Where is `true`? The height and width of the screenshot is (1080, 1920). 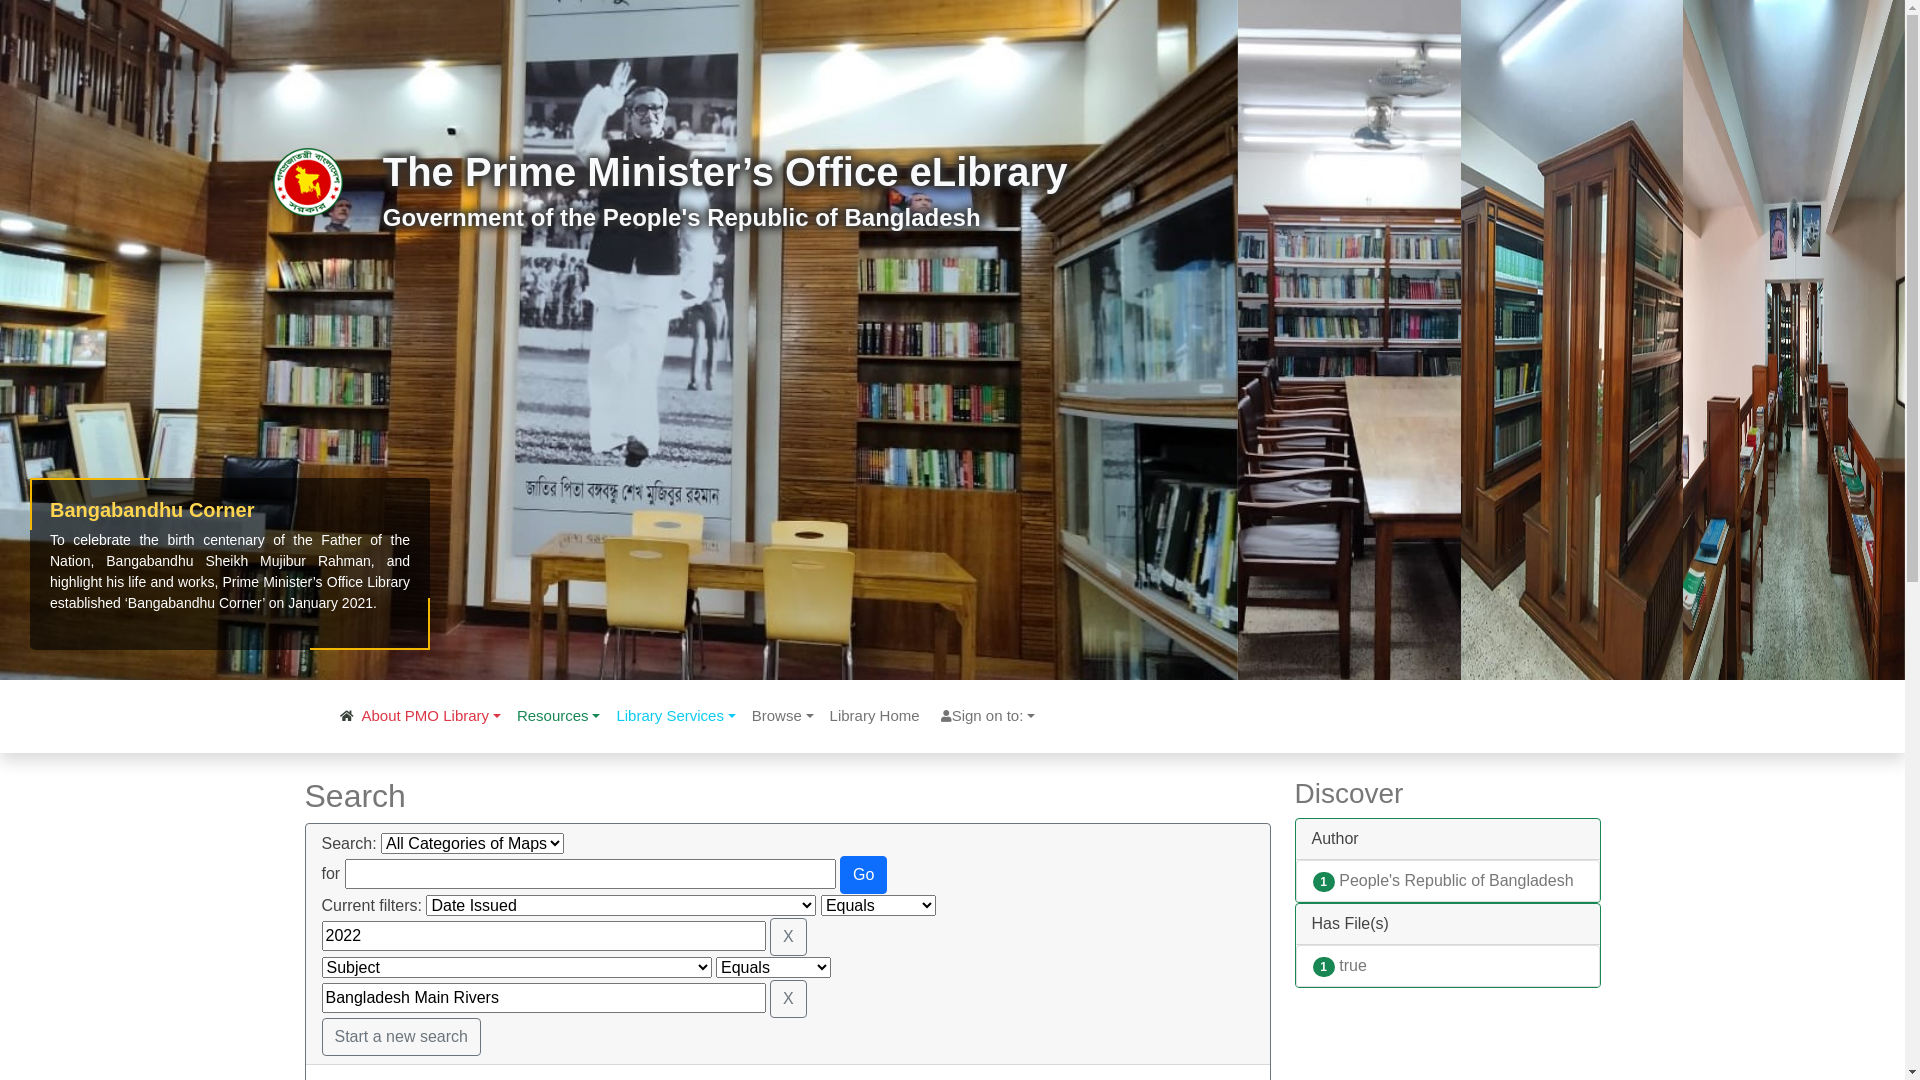
true is located at coordinates (1353, 966).